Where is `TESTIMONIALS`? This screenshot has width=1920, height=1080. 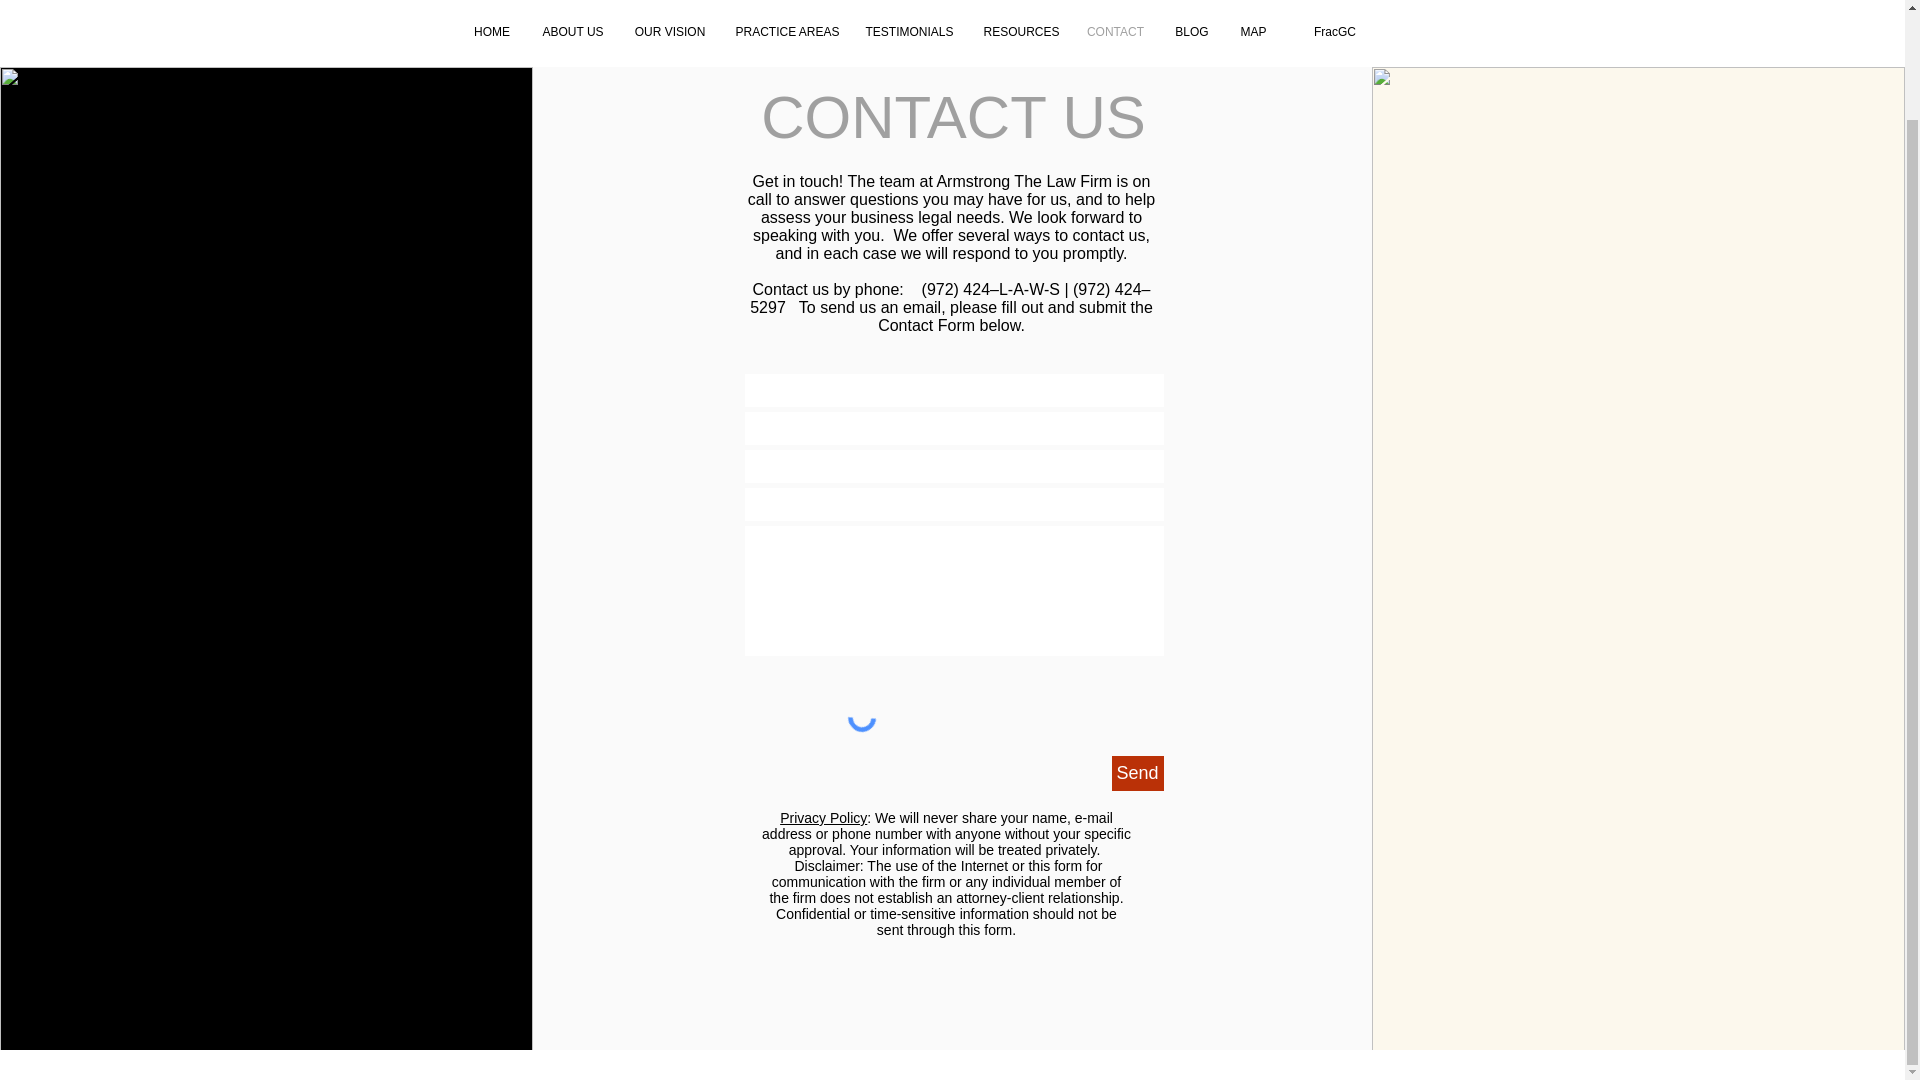
TESTIMONIALS is located at coordinates (908, 32).